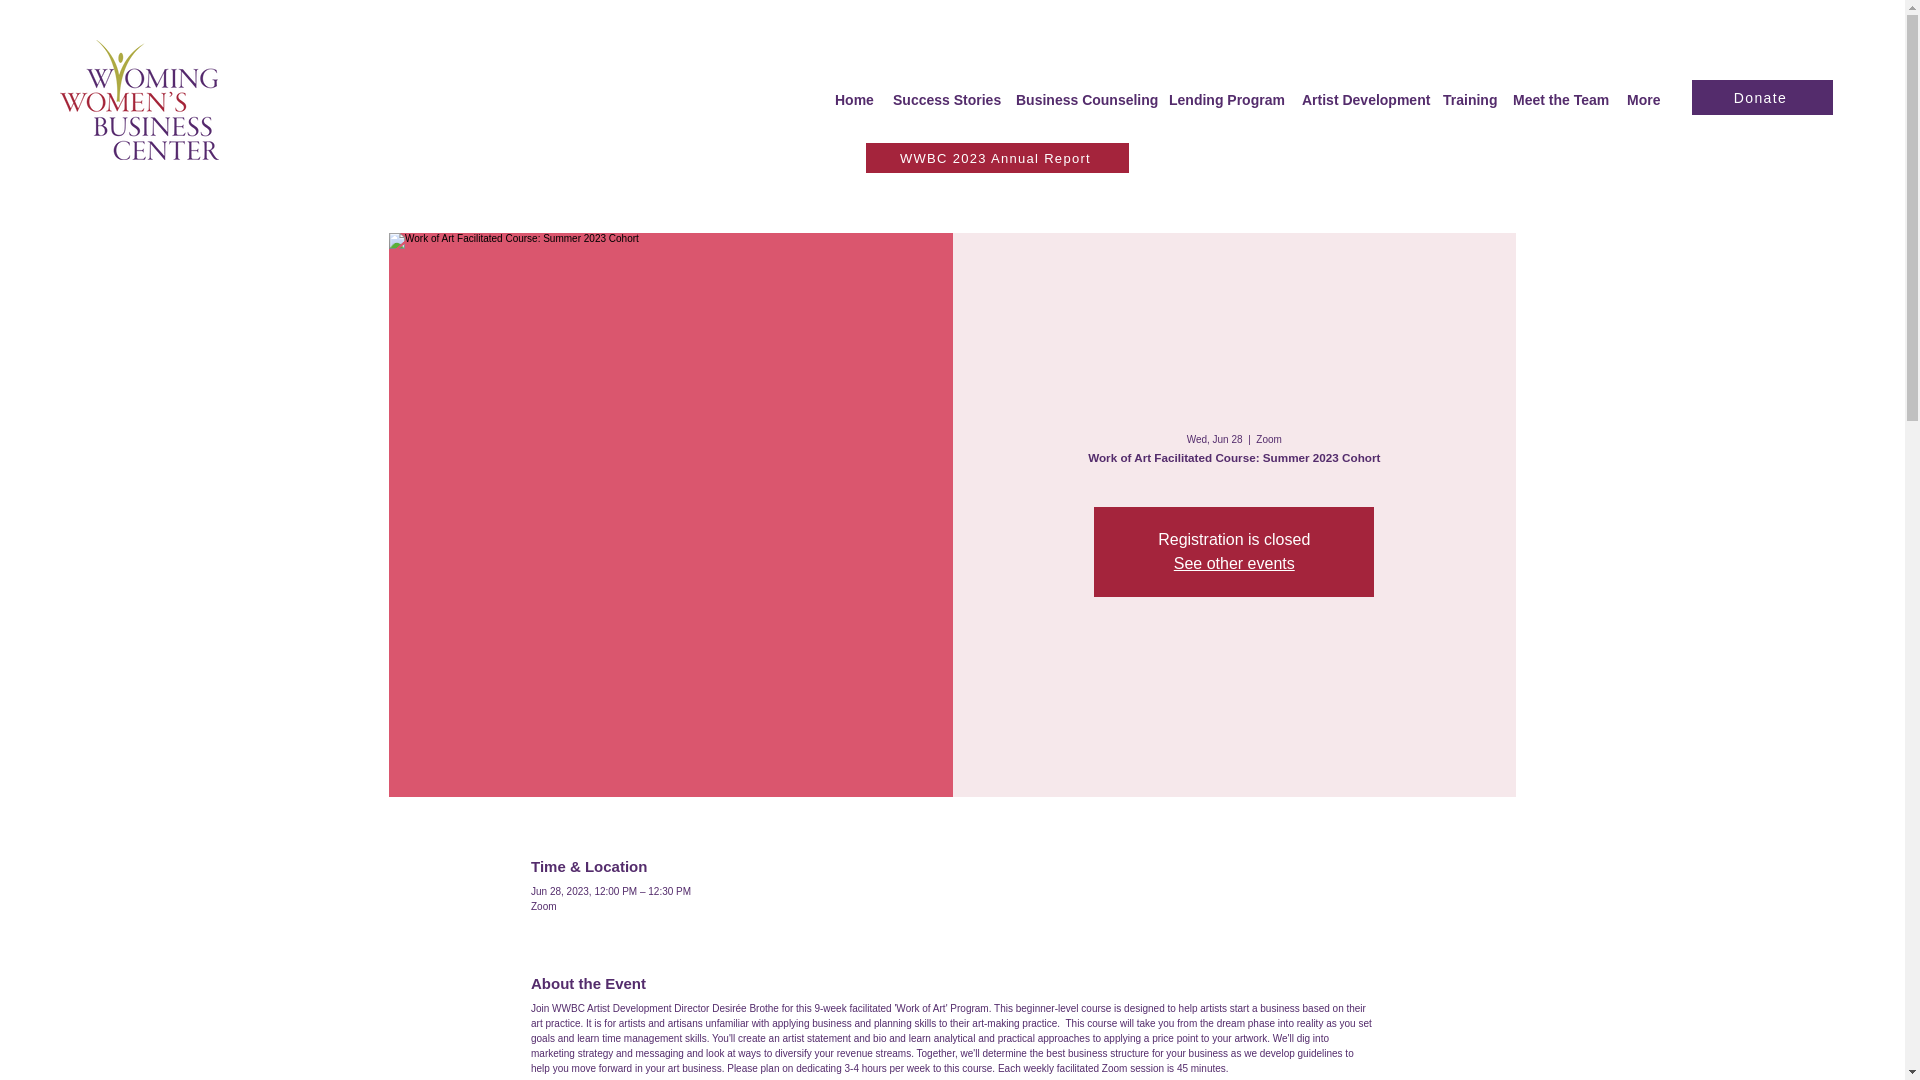 Image resolution: width=1920 pixels, height=1080 pixels. I want to click on Training, so click(1468, 100).